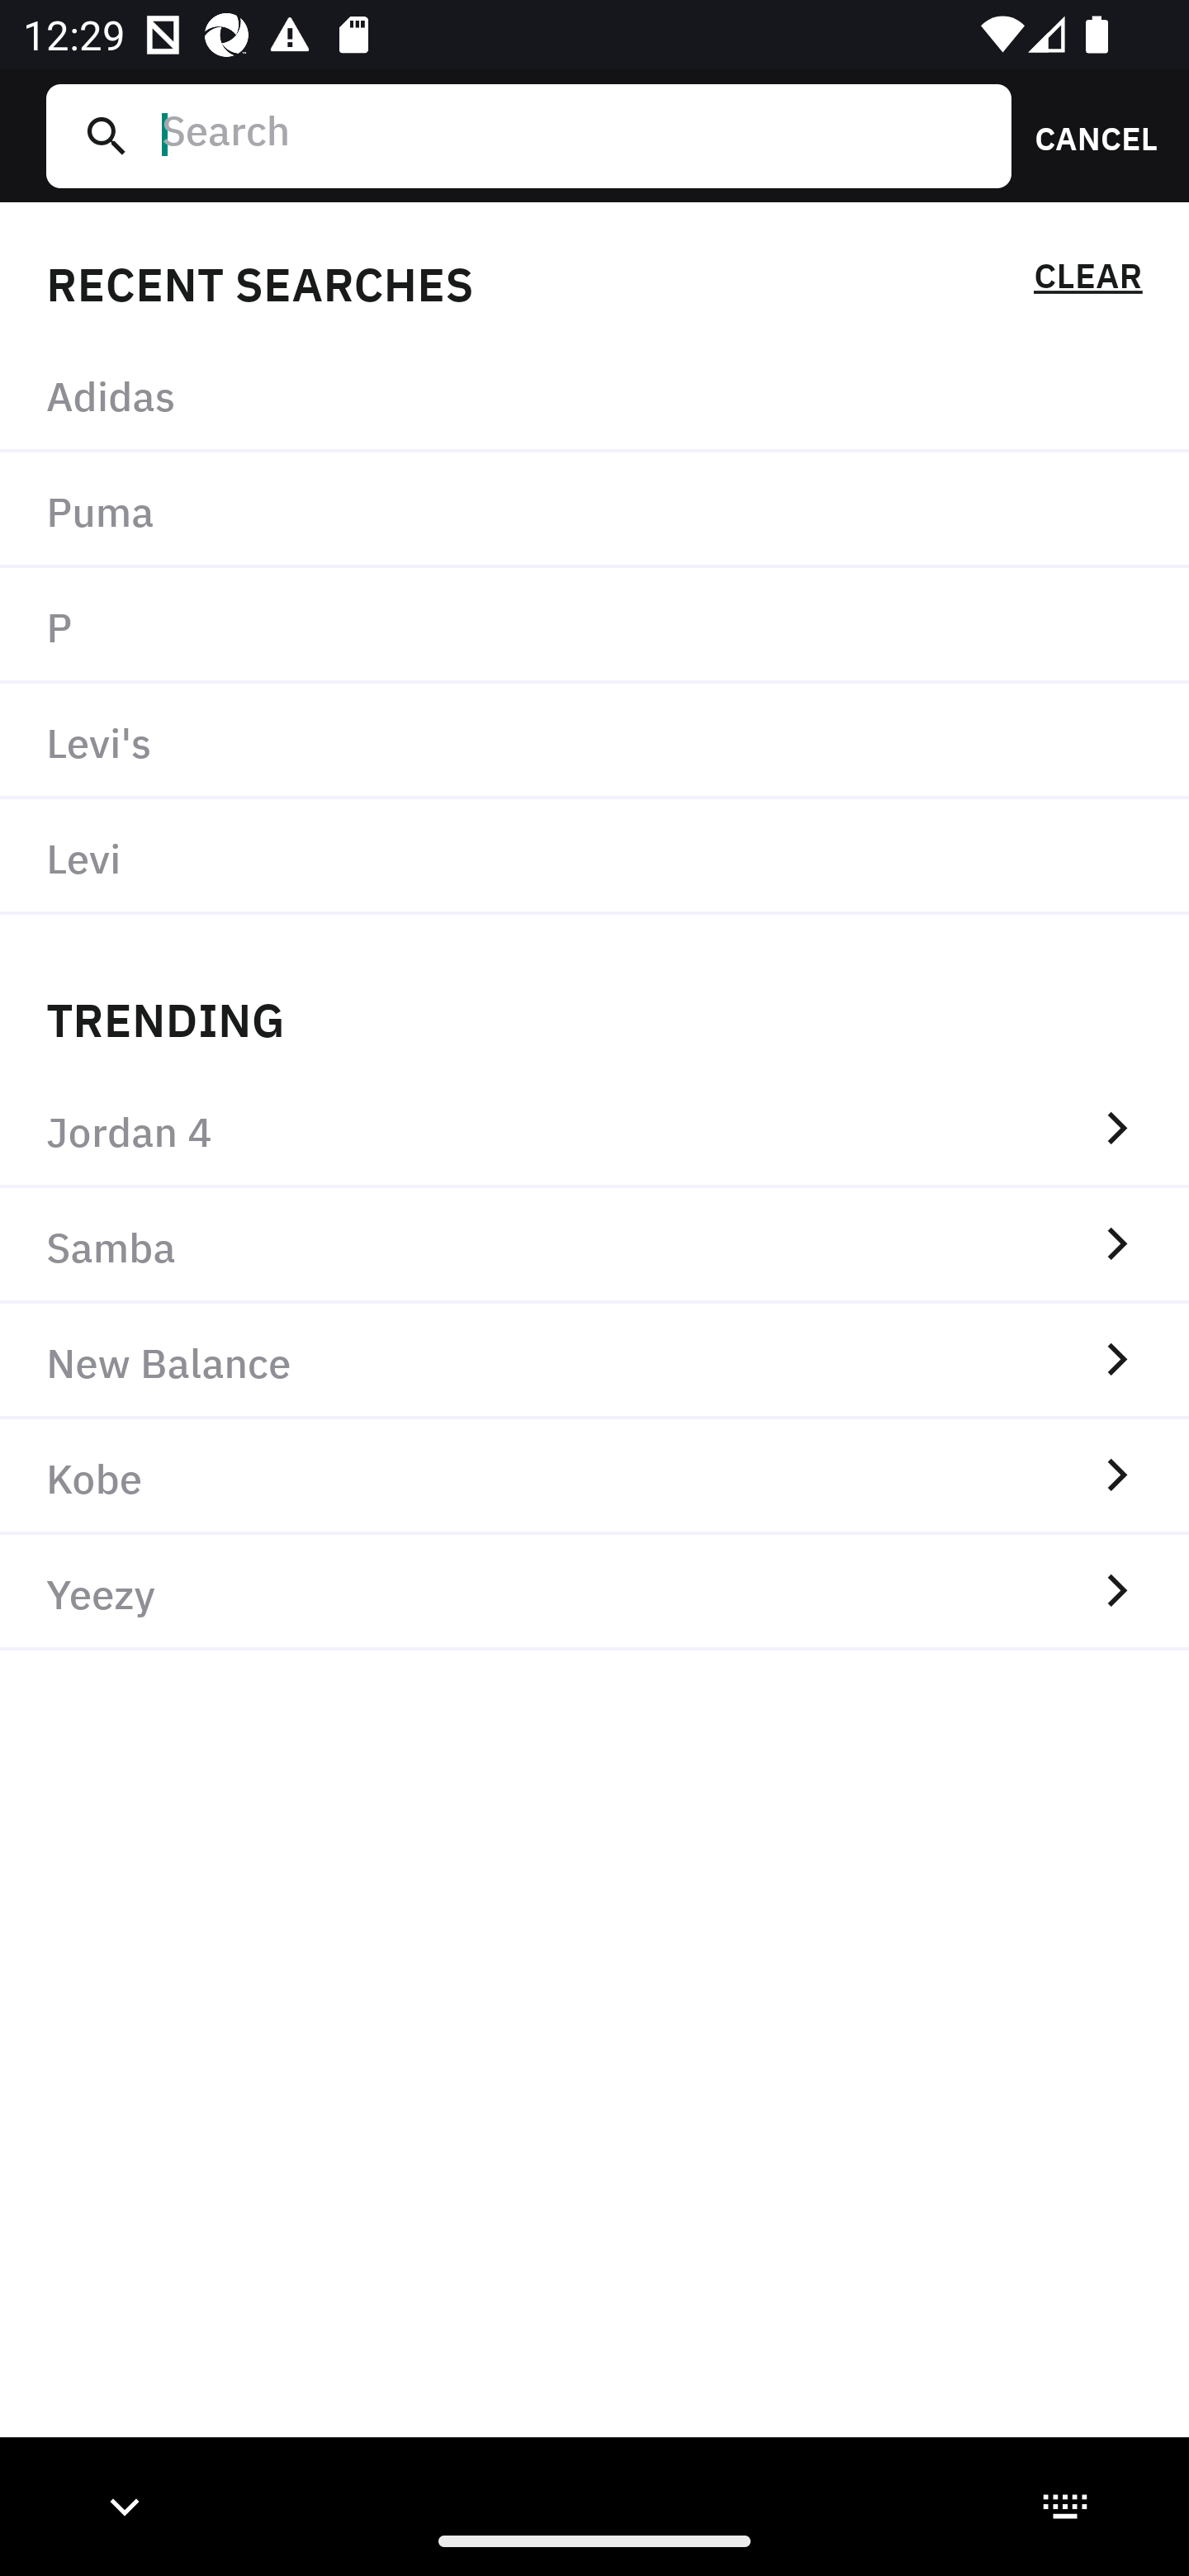  I want to click on New Balance , so click(594, 1361).